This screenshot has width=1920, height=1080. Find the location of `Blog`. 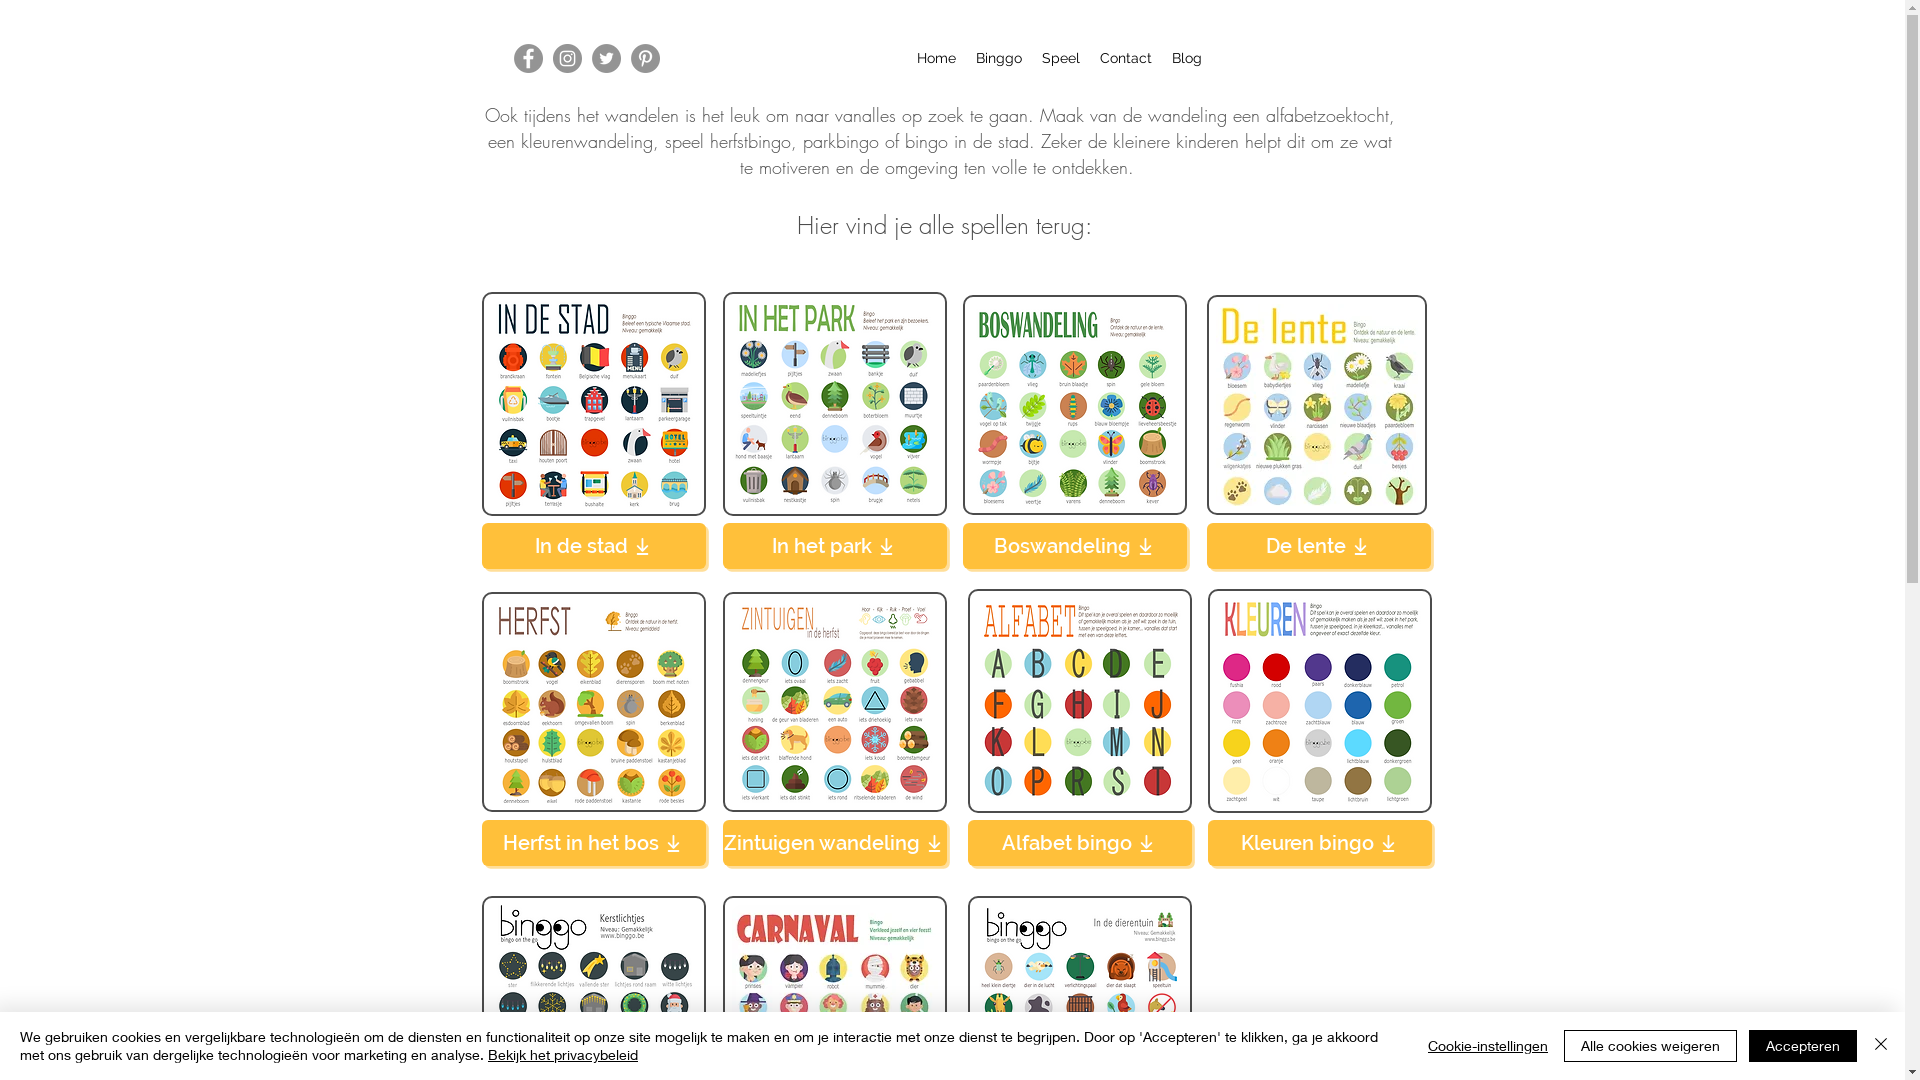

Blog is located at coordinates (1187, 58).